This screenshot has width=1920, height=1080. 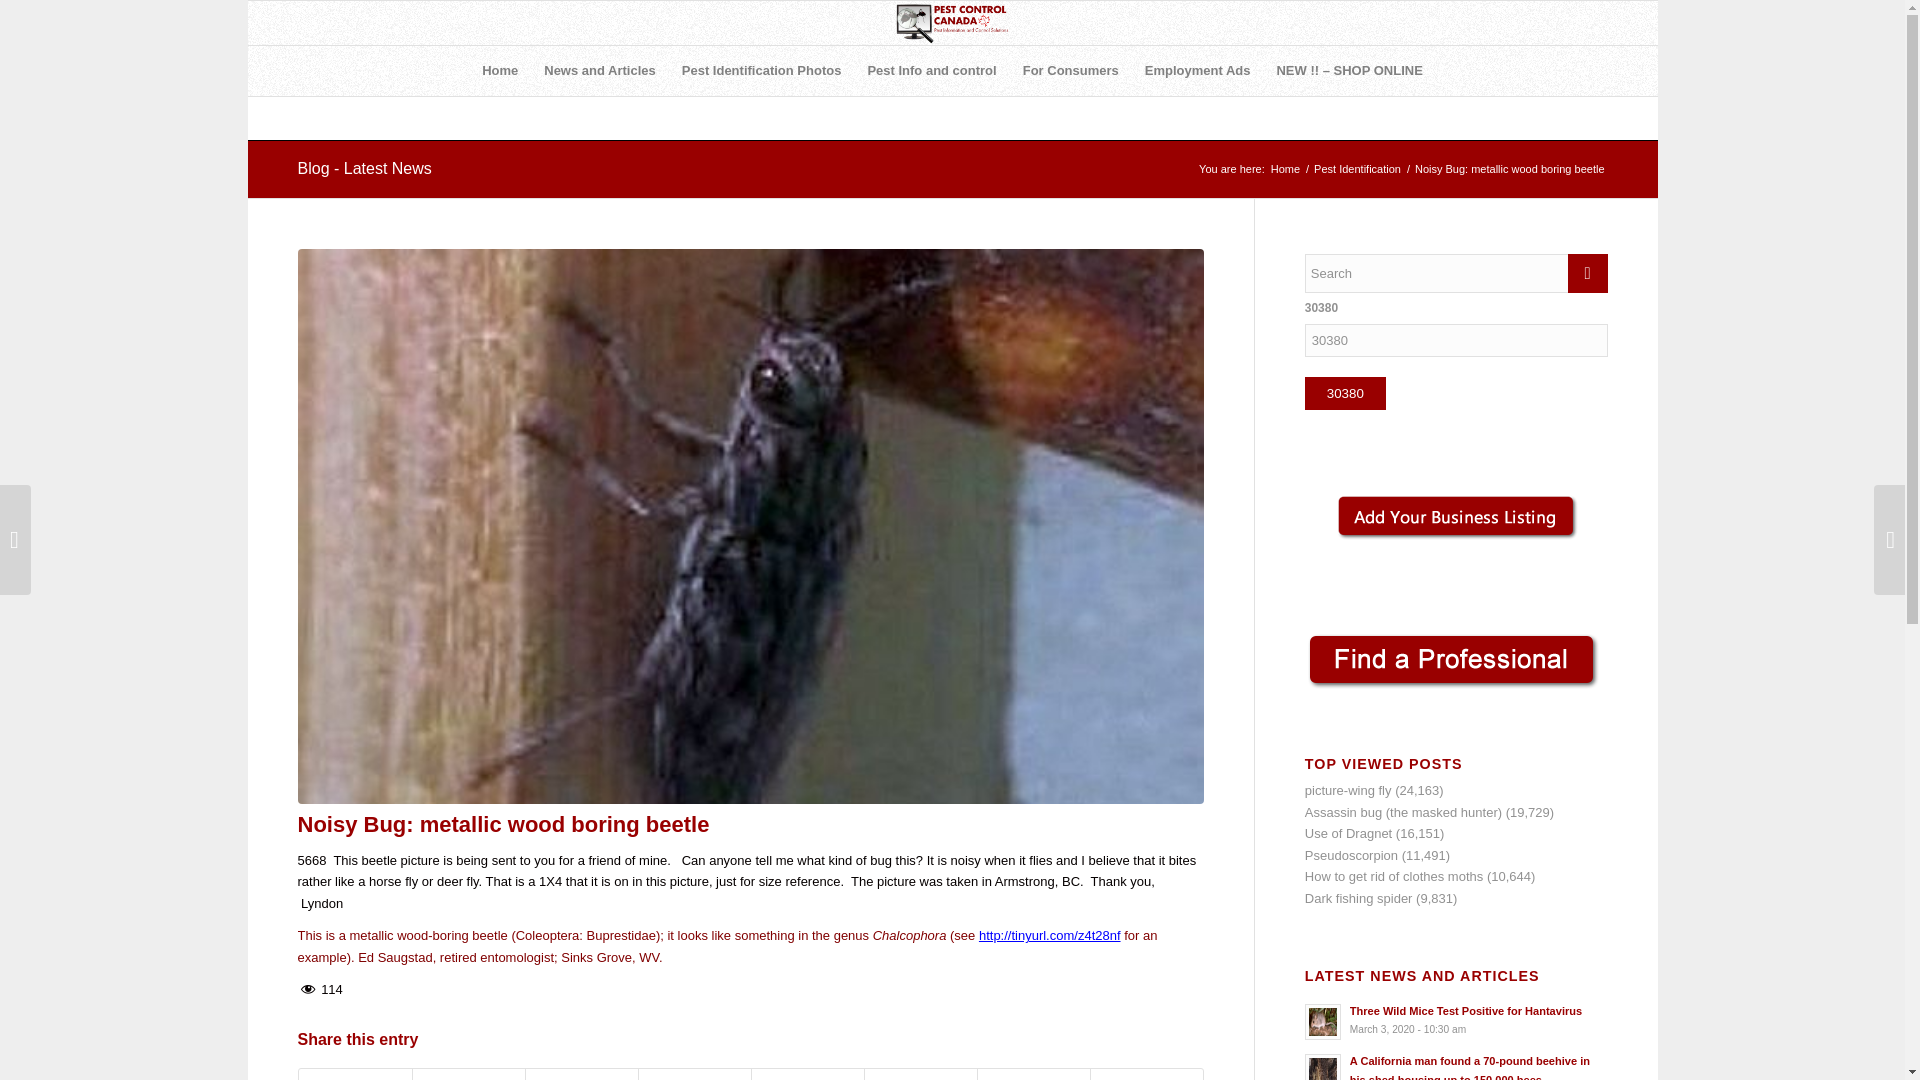 What do you see at coordinates (504, 824) in the screenshot?
I see `Permanent Link: Noisy Bug:  metallic wood boring beetle` at bounding box center [504, 824].